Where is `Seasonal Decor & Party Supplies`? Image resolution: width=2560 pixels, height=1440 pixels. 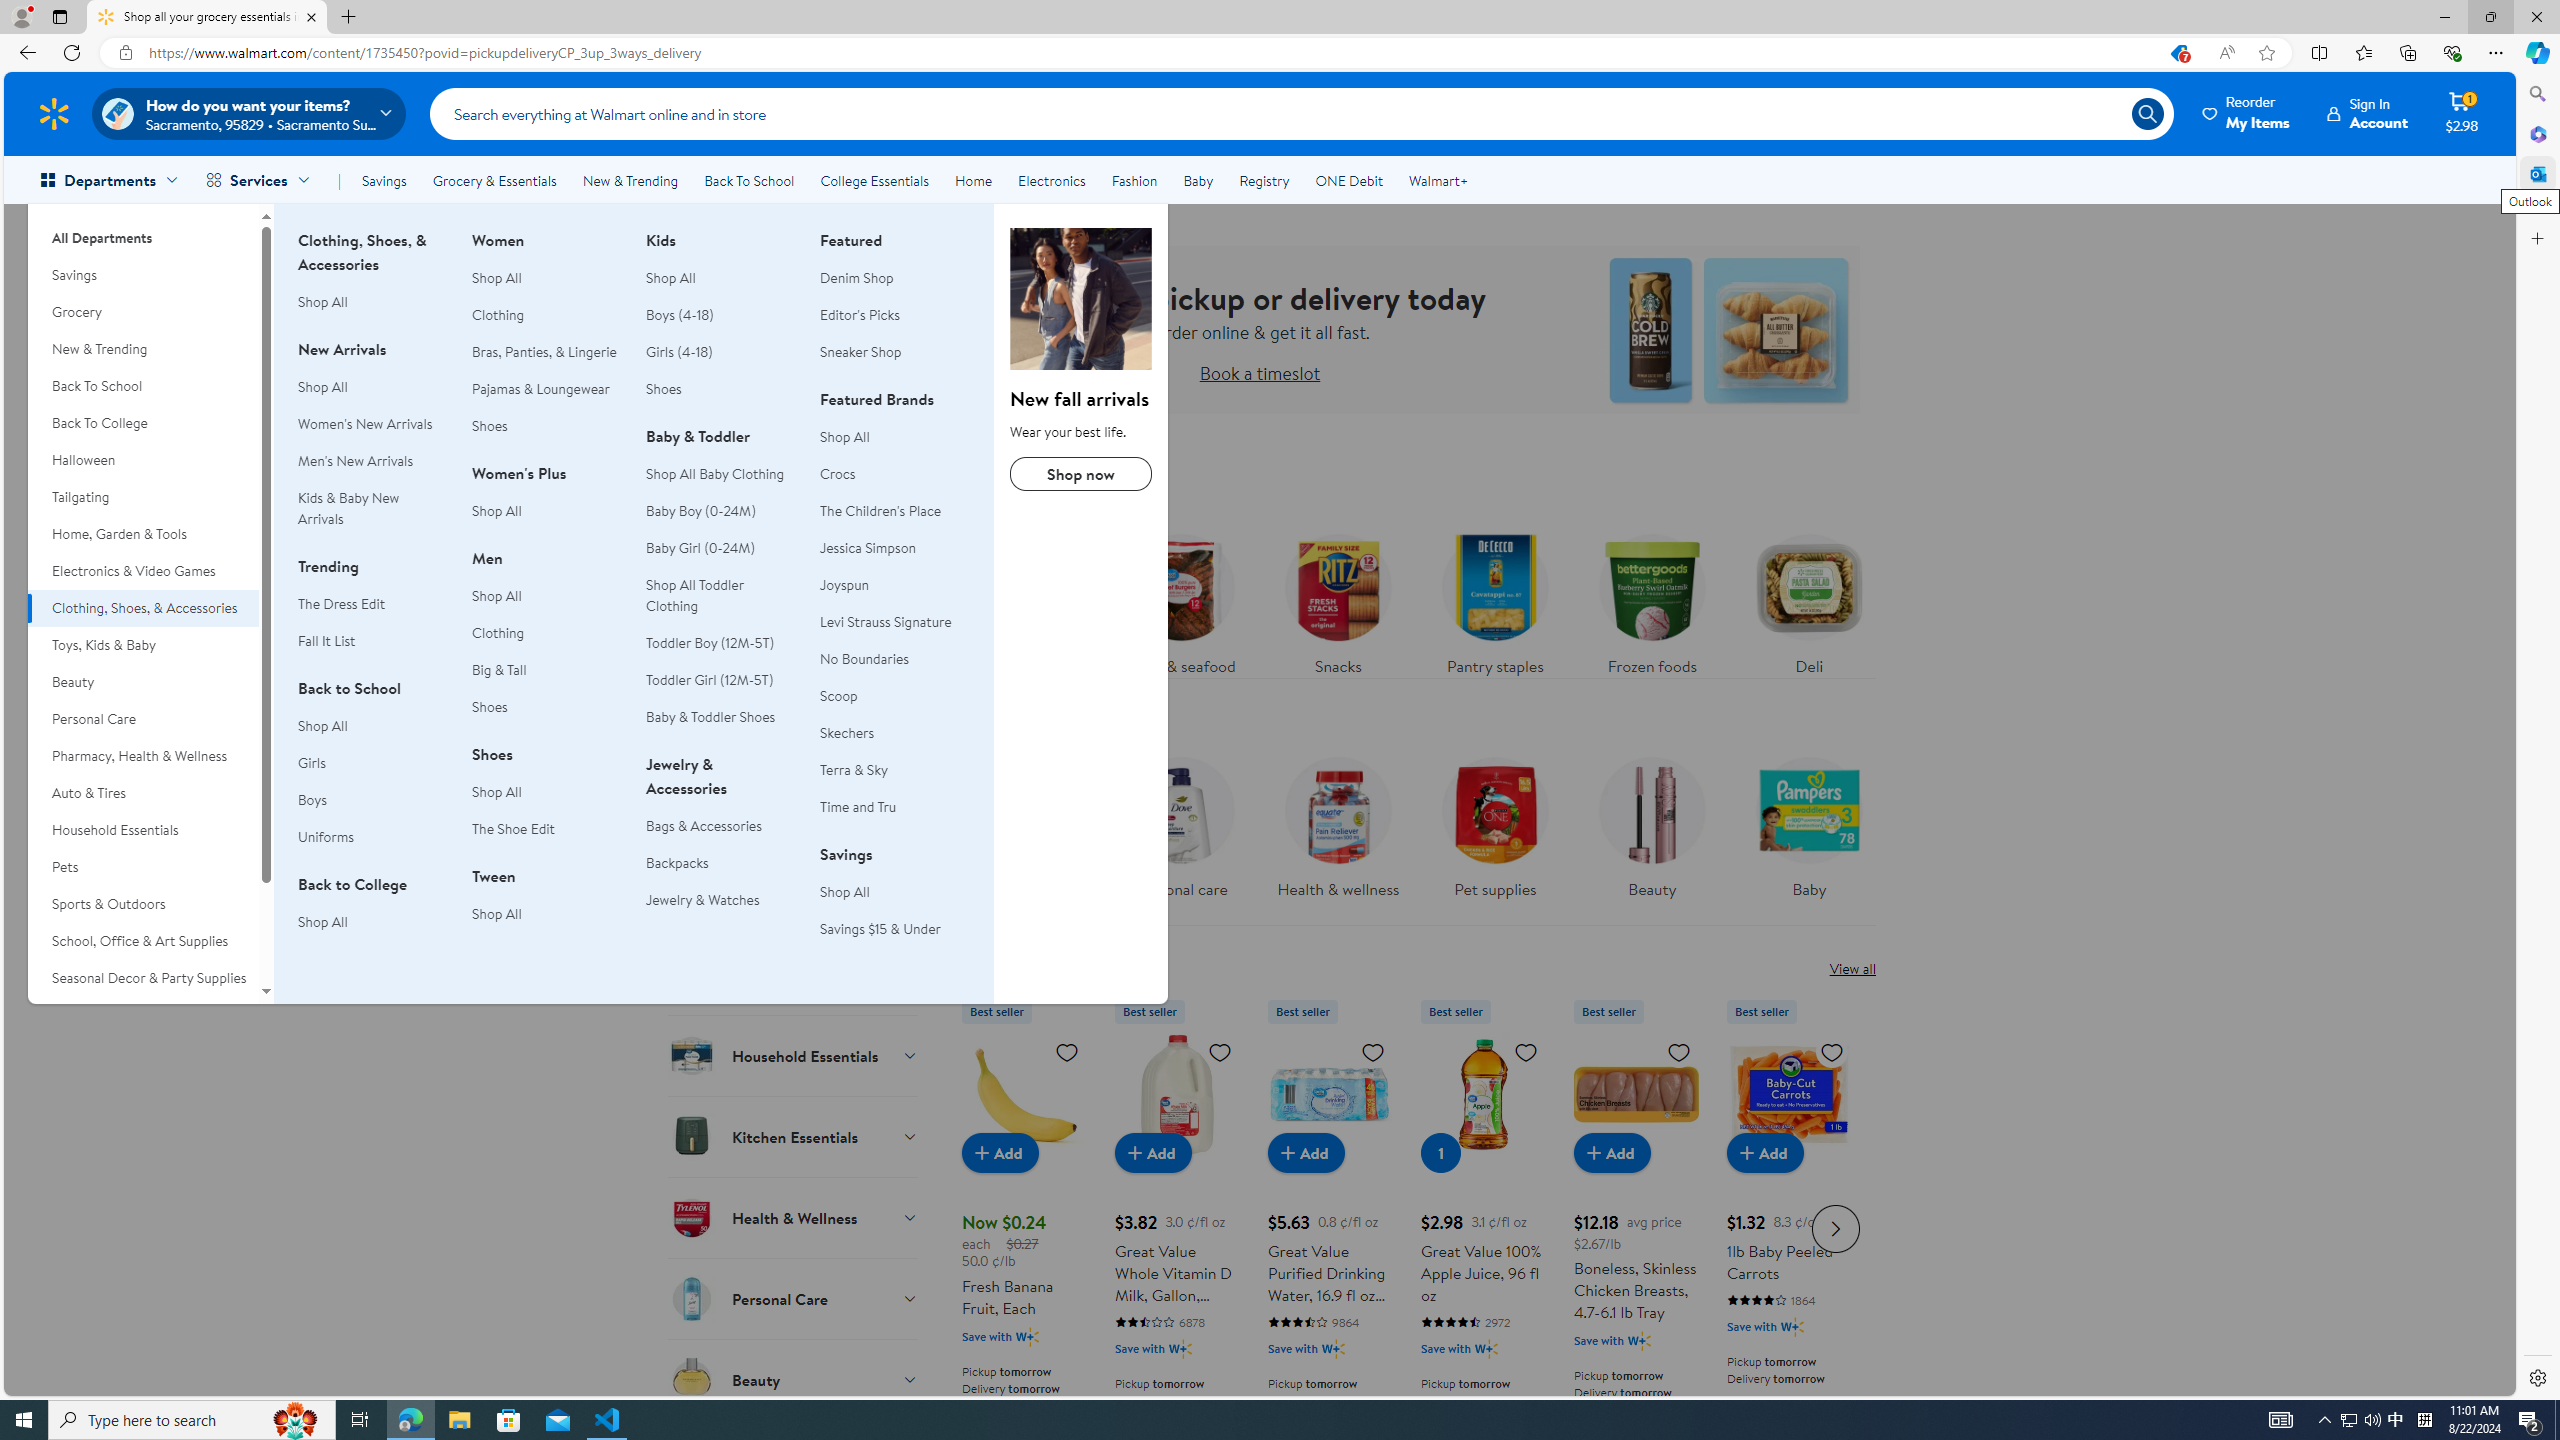
Seasonal Decor & Party Supplies is located at coordinates (143, 978).